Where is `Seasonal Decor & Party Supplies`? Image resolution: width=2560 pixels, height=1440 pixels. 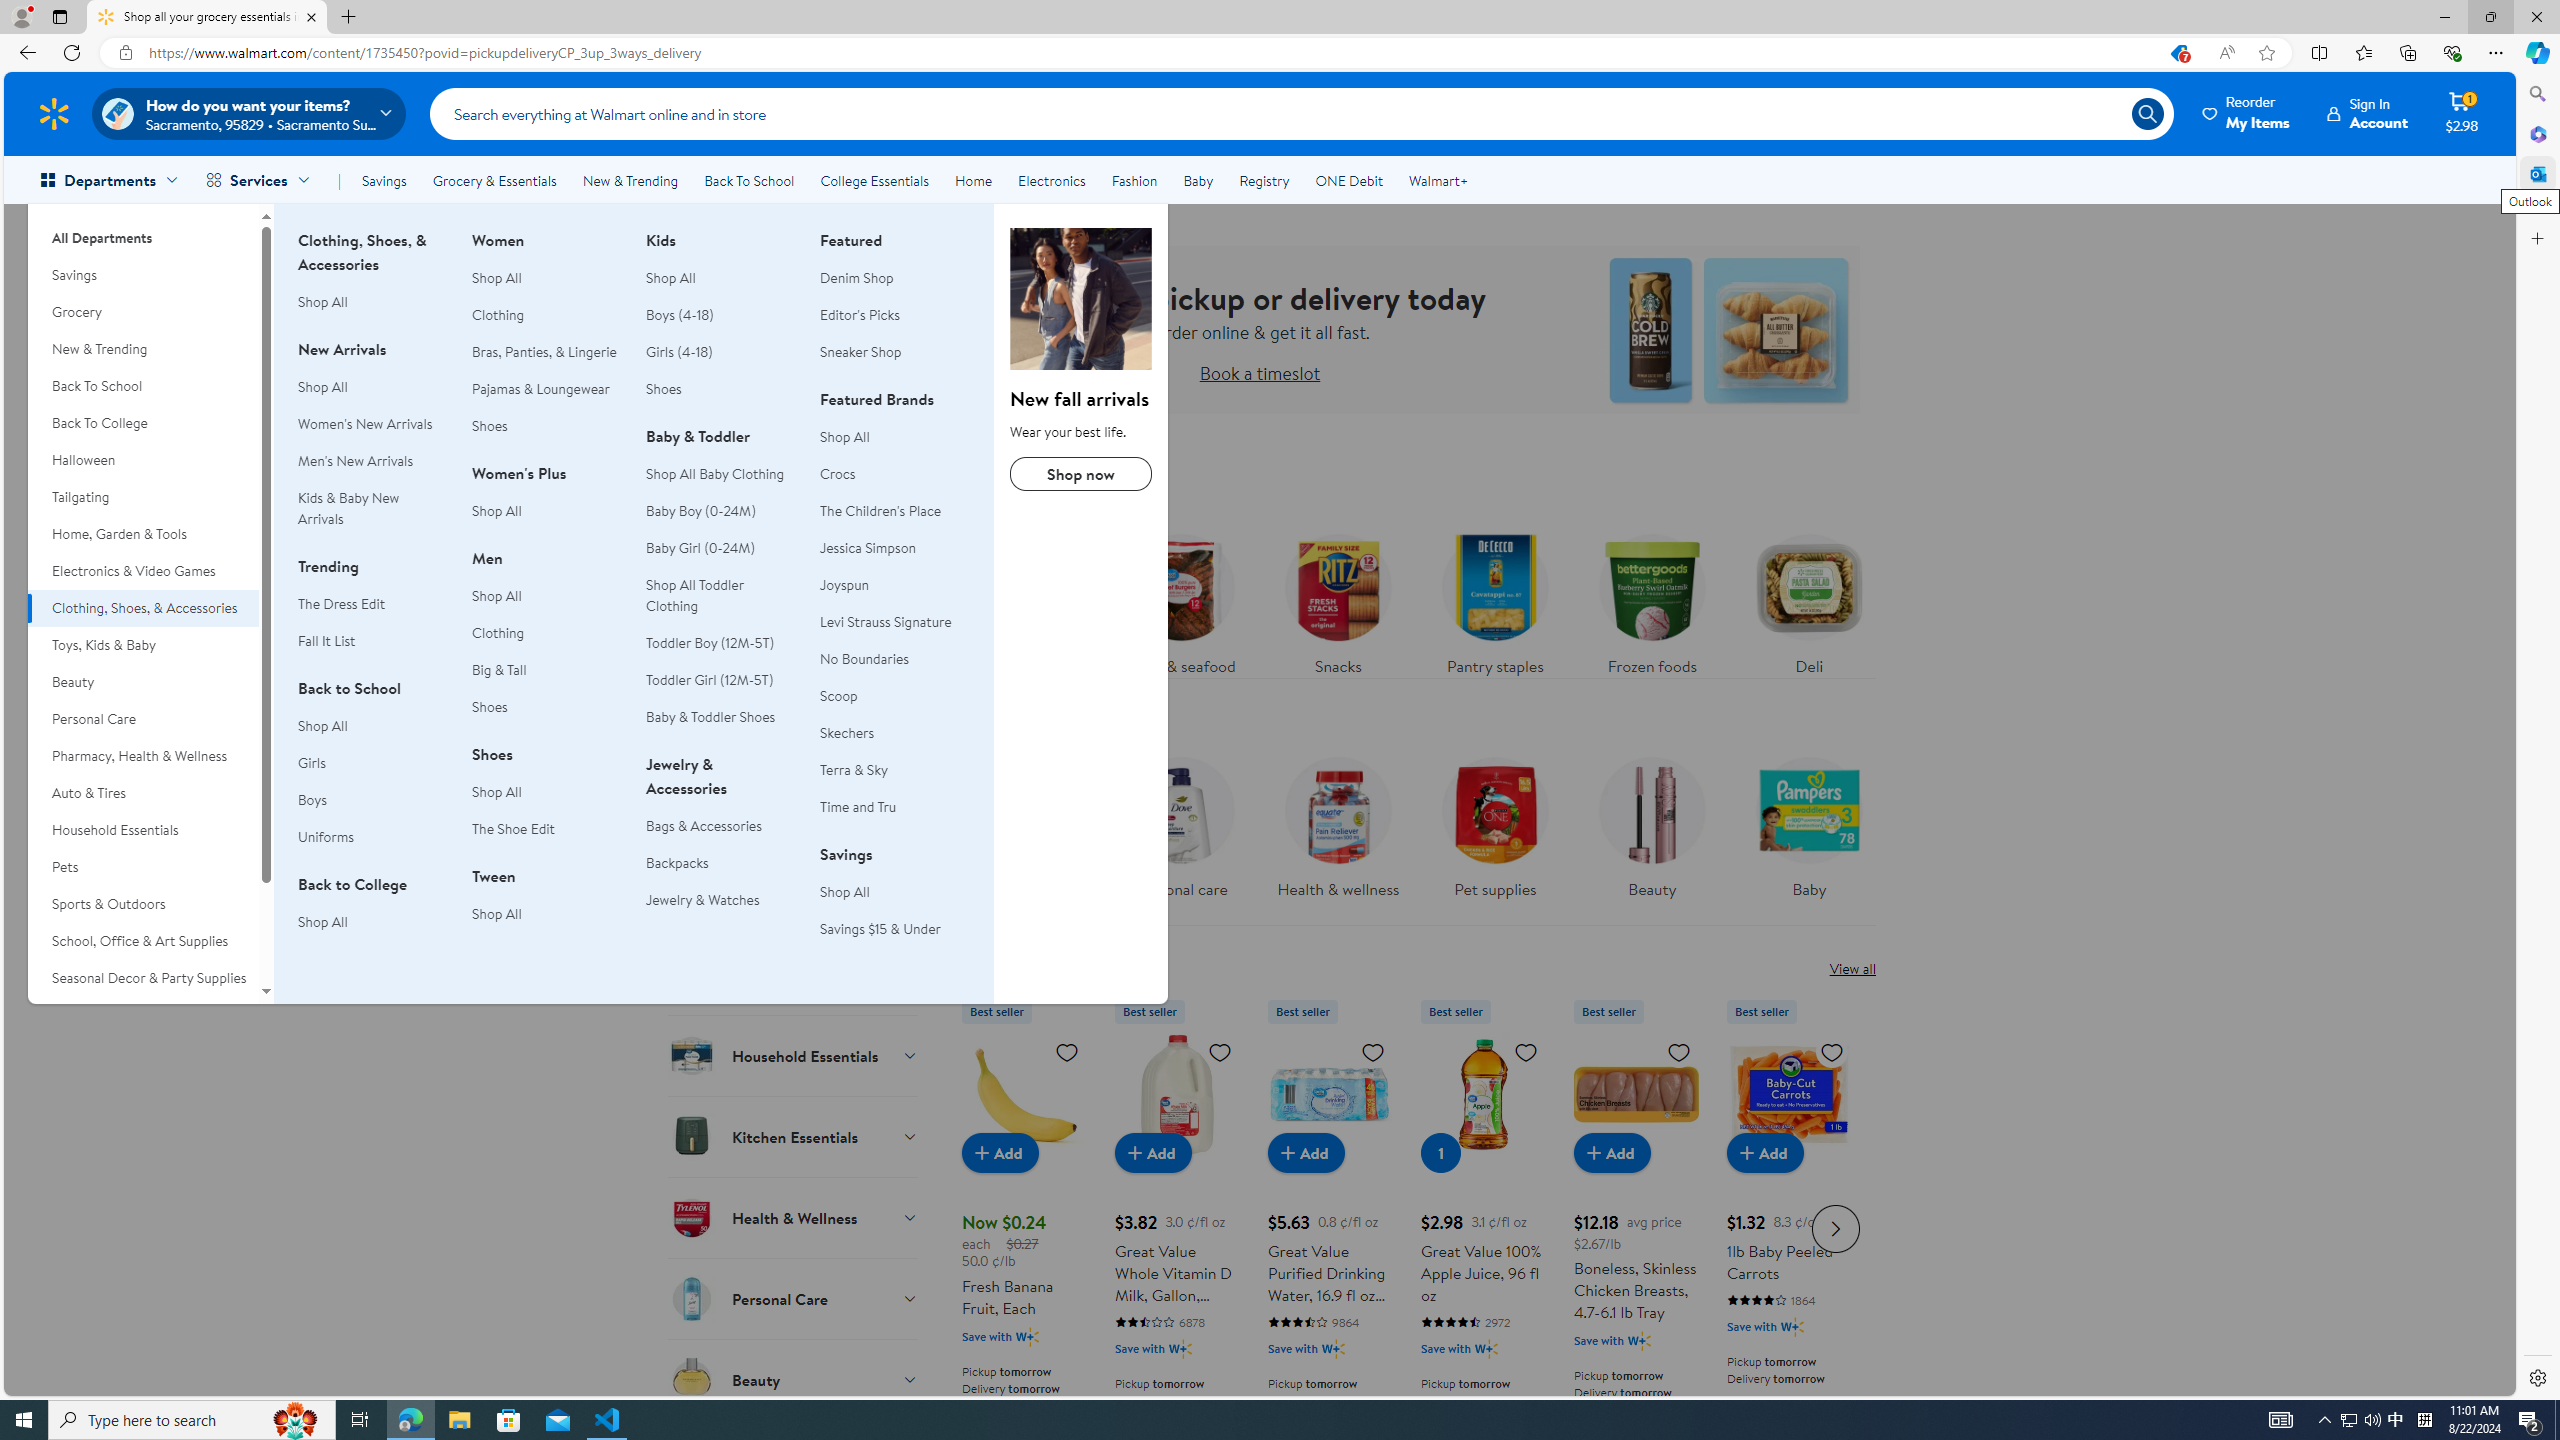
Seasonal Decor & Party Supplies is located at coordinates (143, 978).